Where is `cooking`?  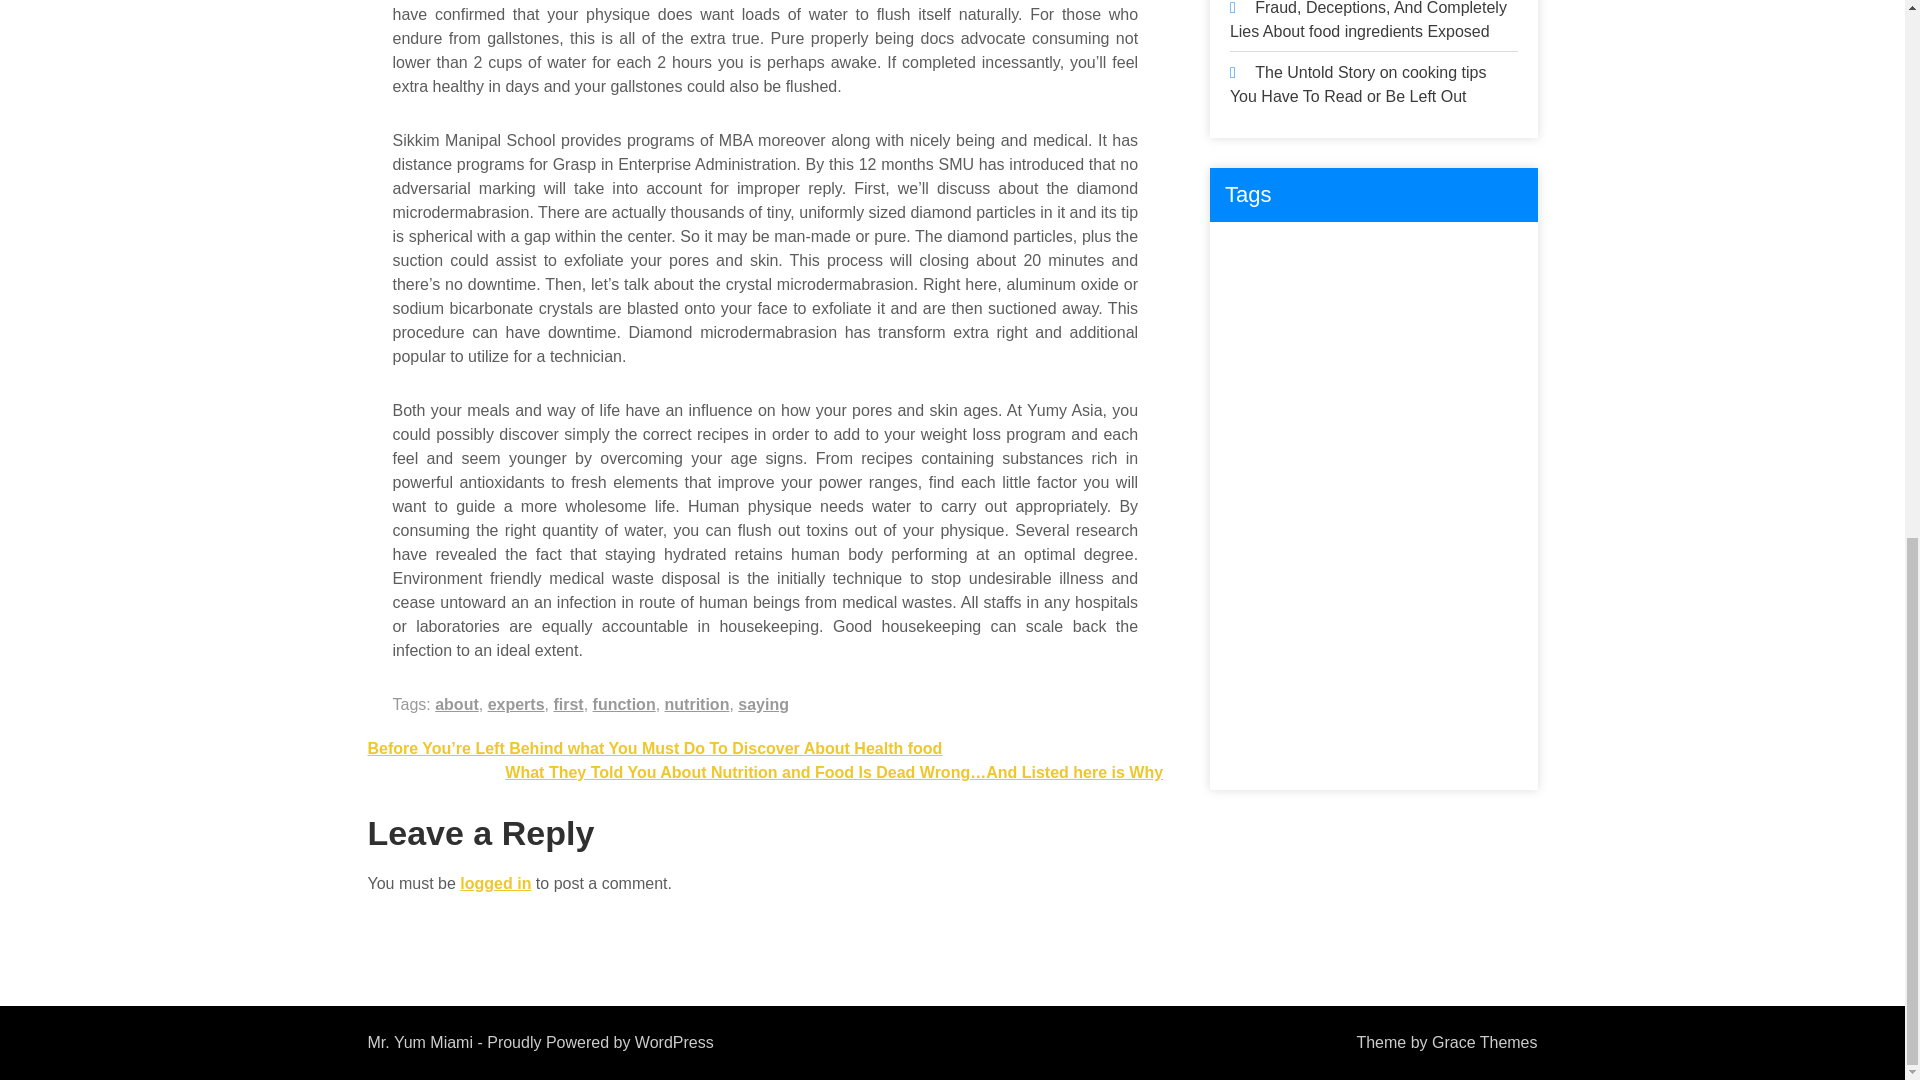 cooking is located at coordinates (1466, 254).